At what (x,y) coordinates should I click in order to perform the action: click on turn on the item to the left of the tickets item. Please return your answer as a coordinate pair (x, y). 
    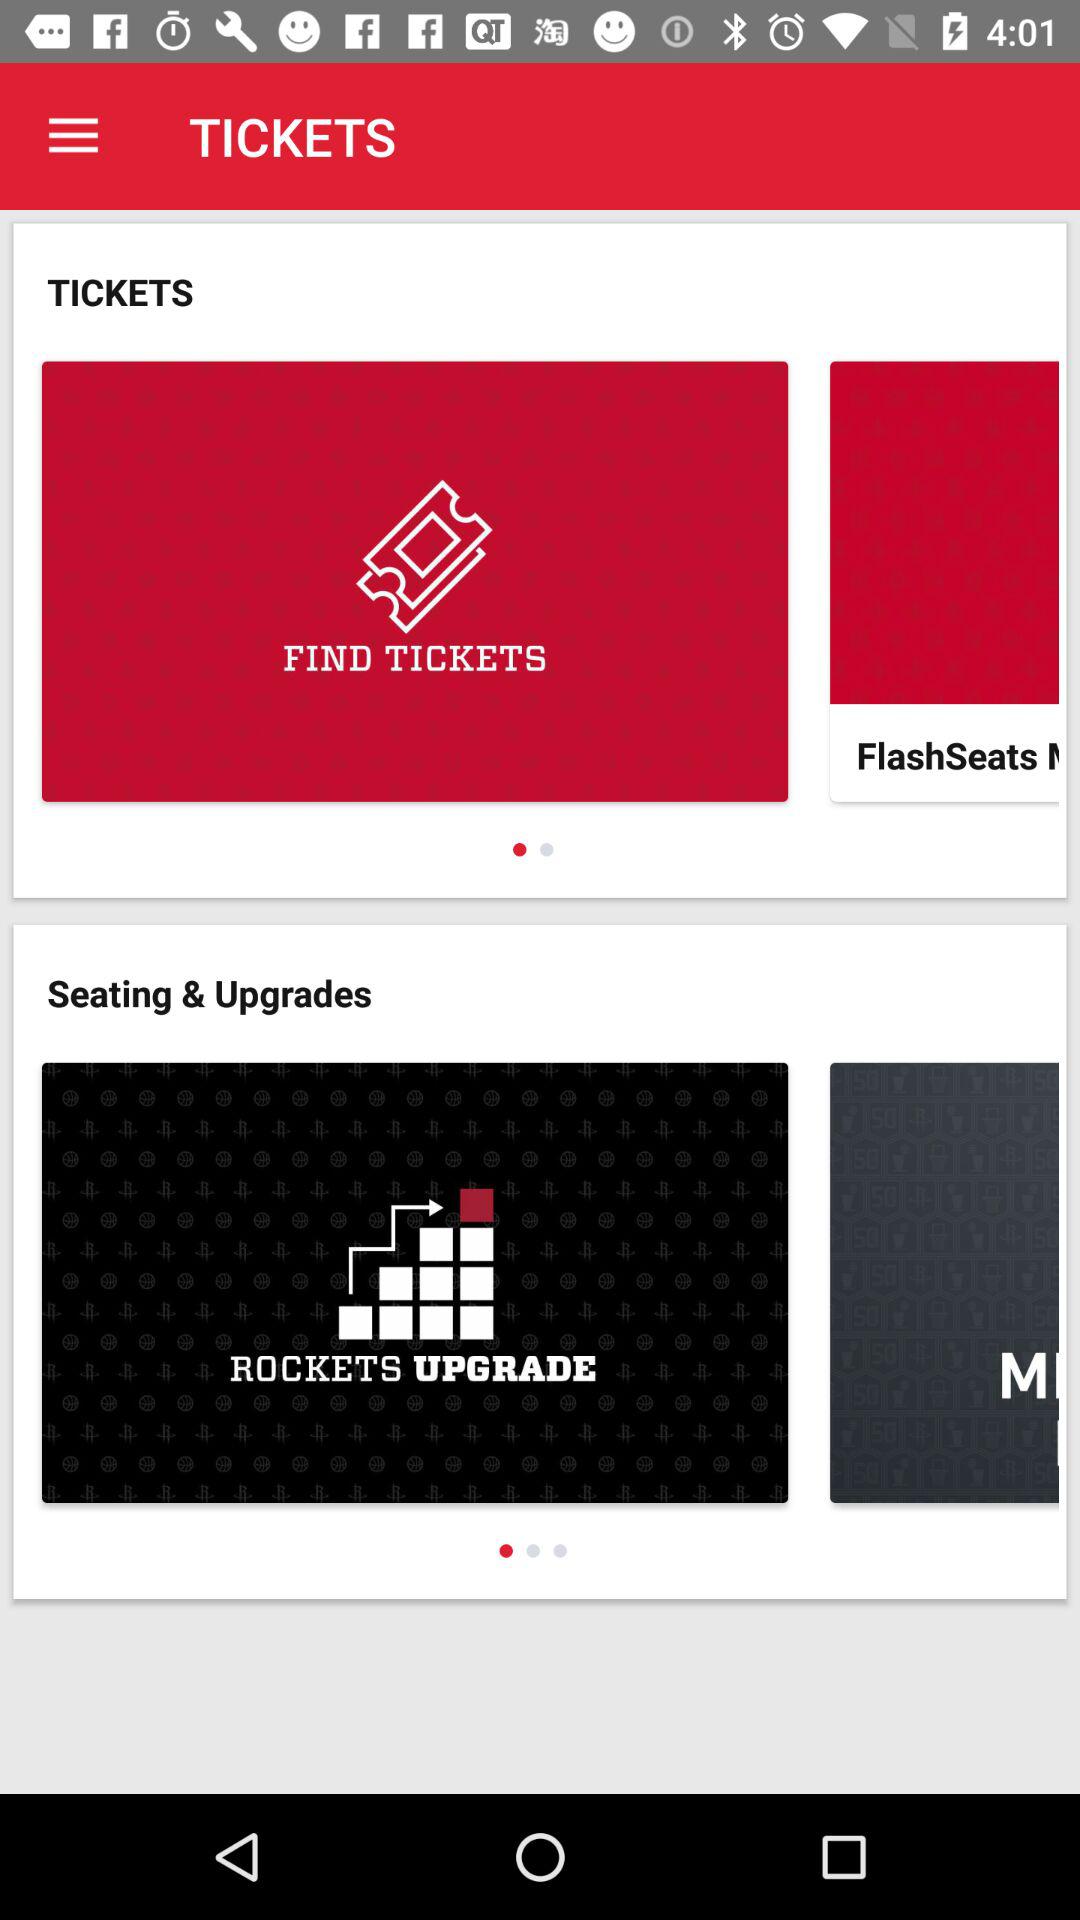
    Looking at the image, I should click on (73, 136).